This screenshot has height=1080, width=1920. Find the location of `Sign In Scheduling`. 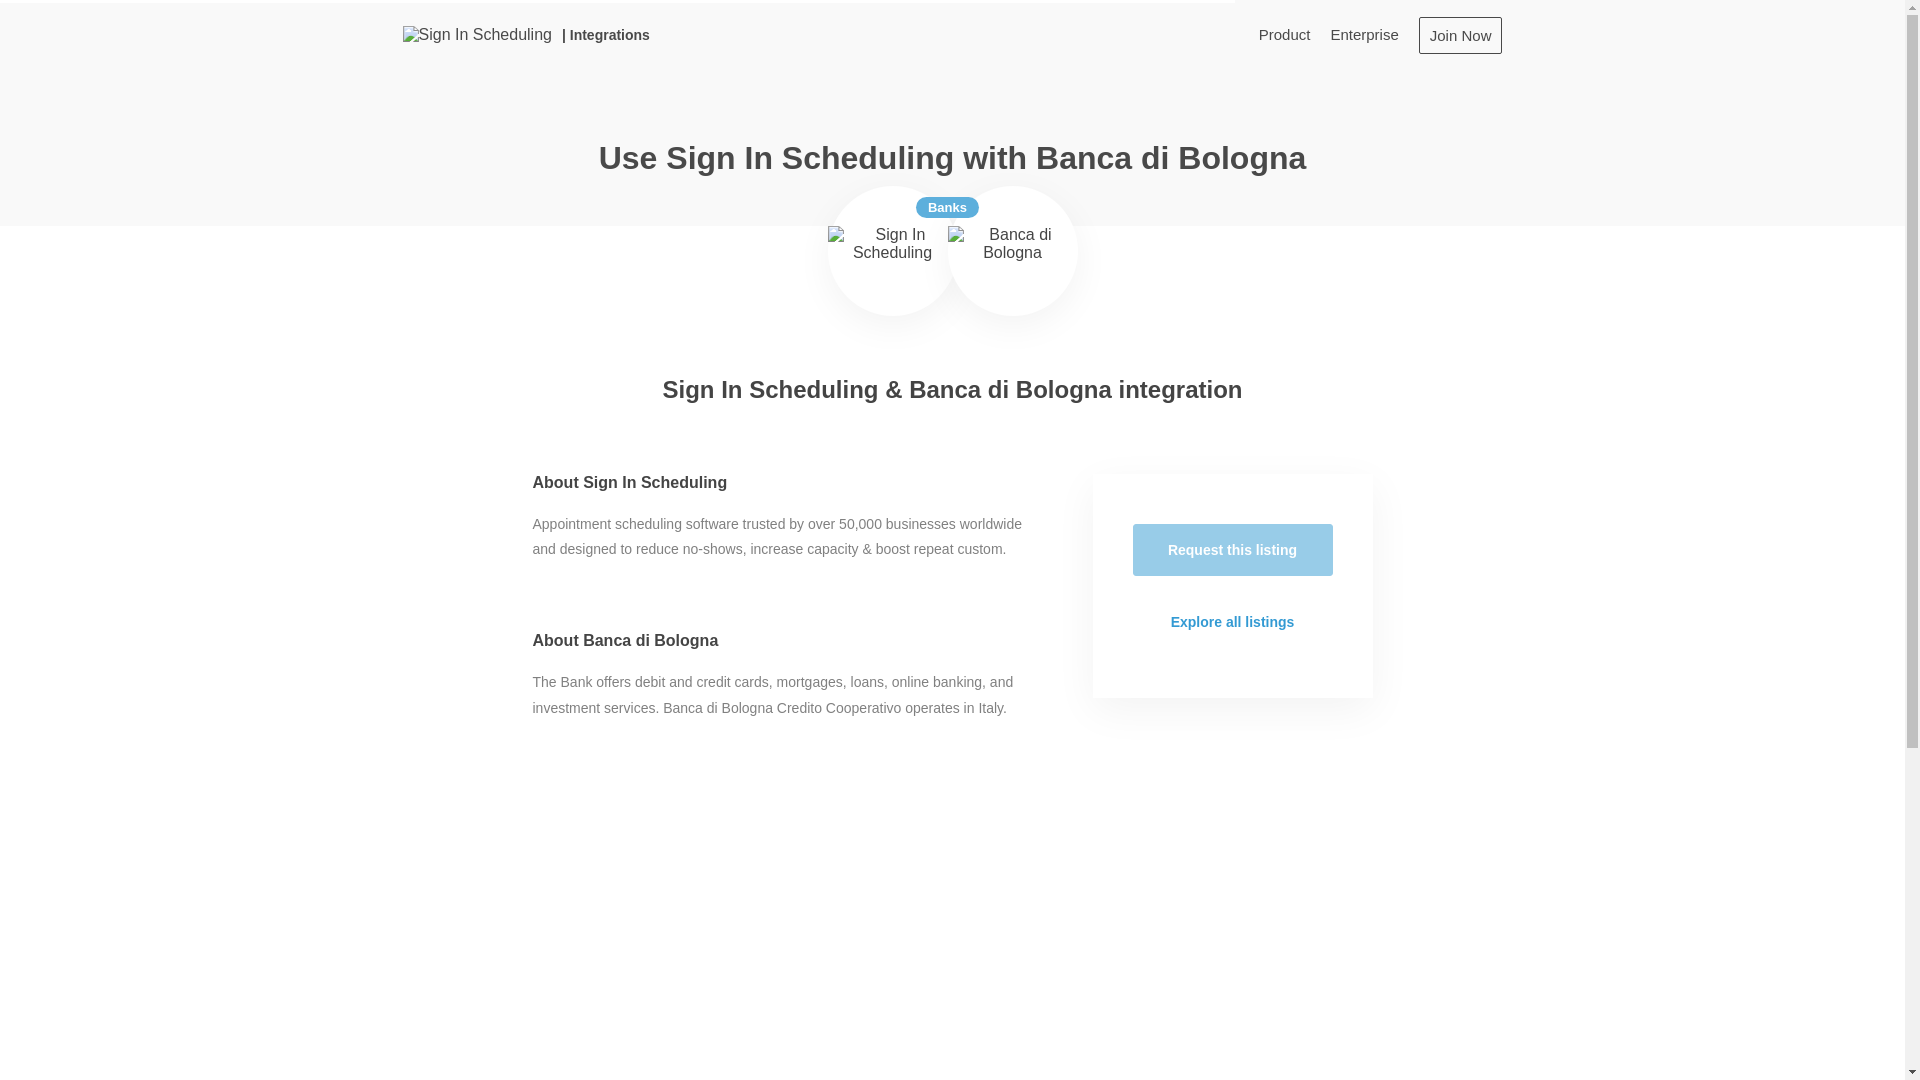

Sign In Scheduling is located at coordinates (476, 34).